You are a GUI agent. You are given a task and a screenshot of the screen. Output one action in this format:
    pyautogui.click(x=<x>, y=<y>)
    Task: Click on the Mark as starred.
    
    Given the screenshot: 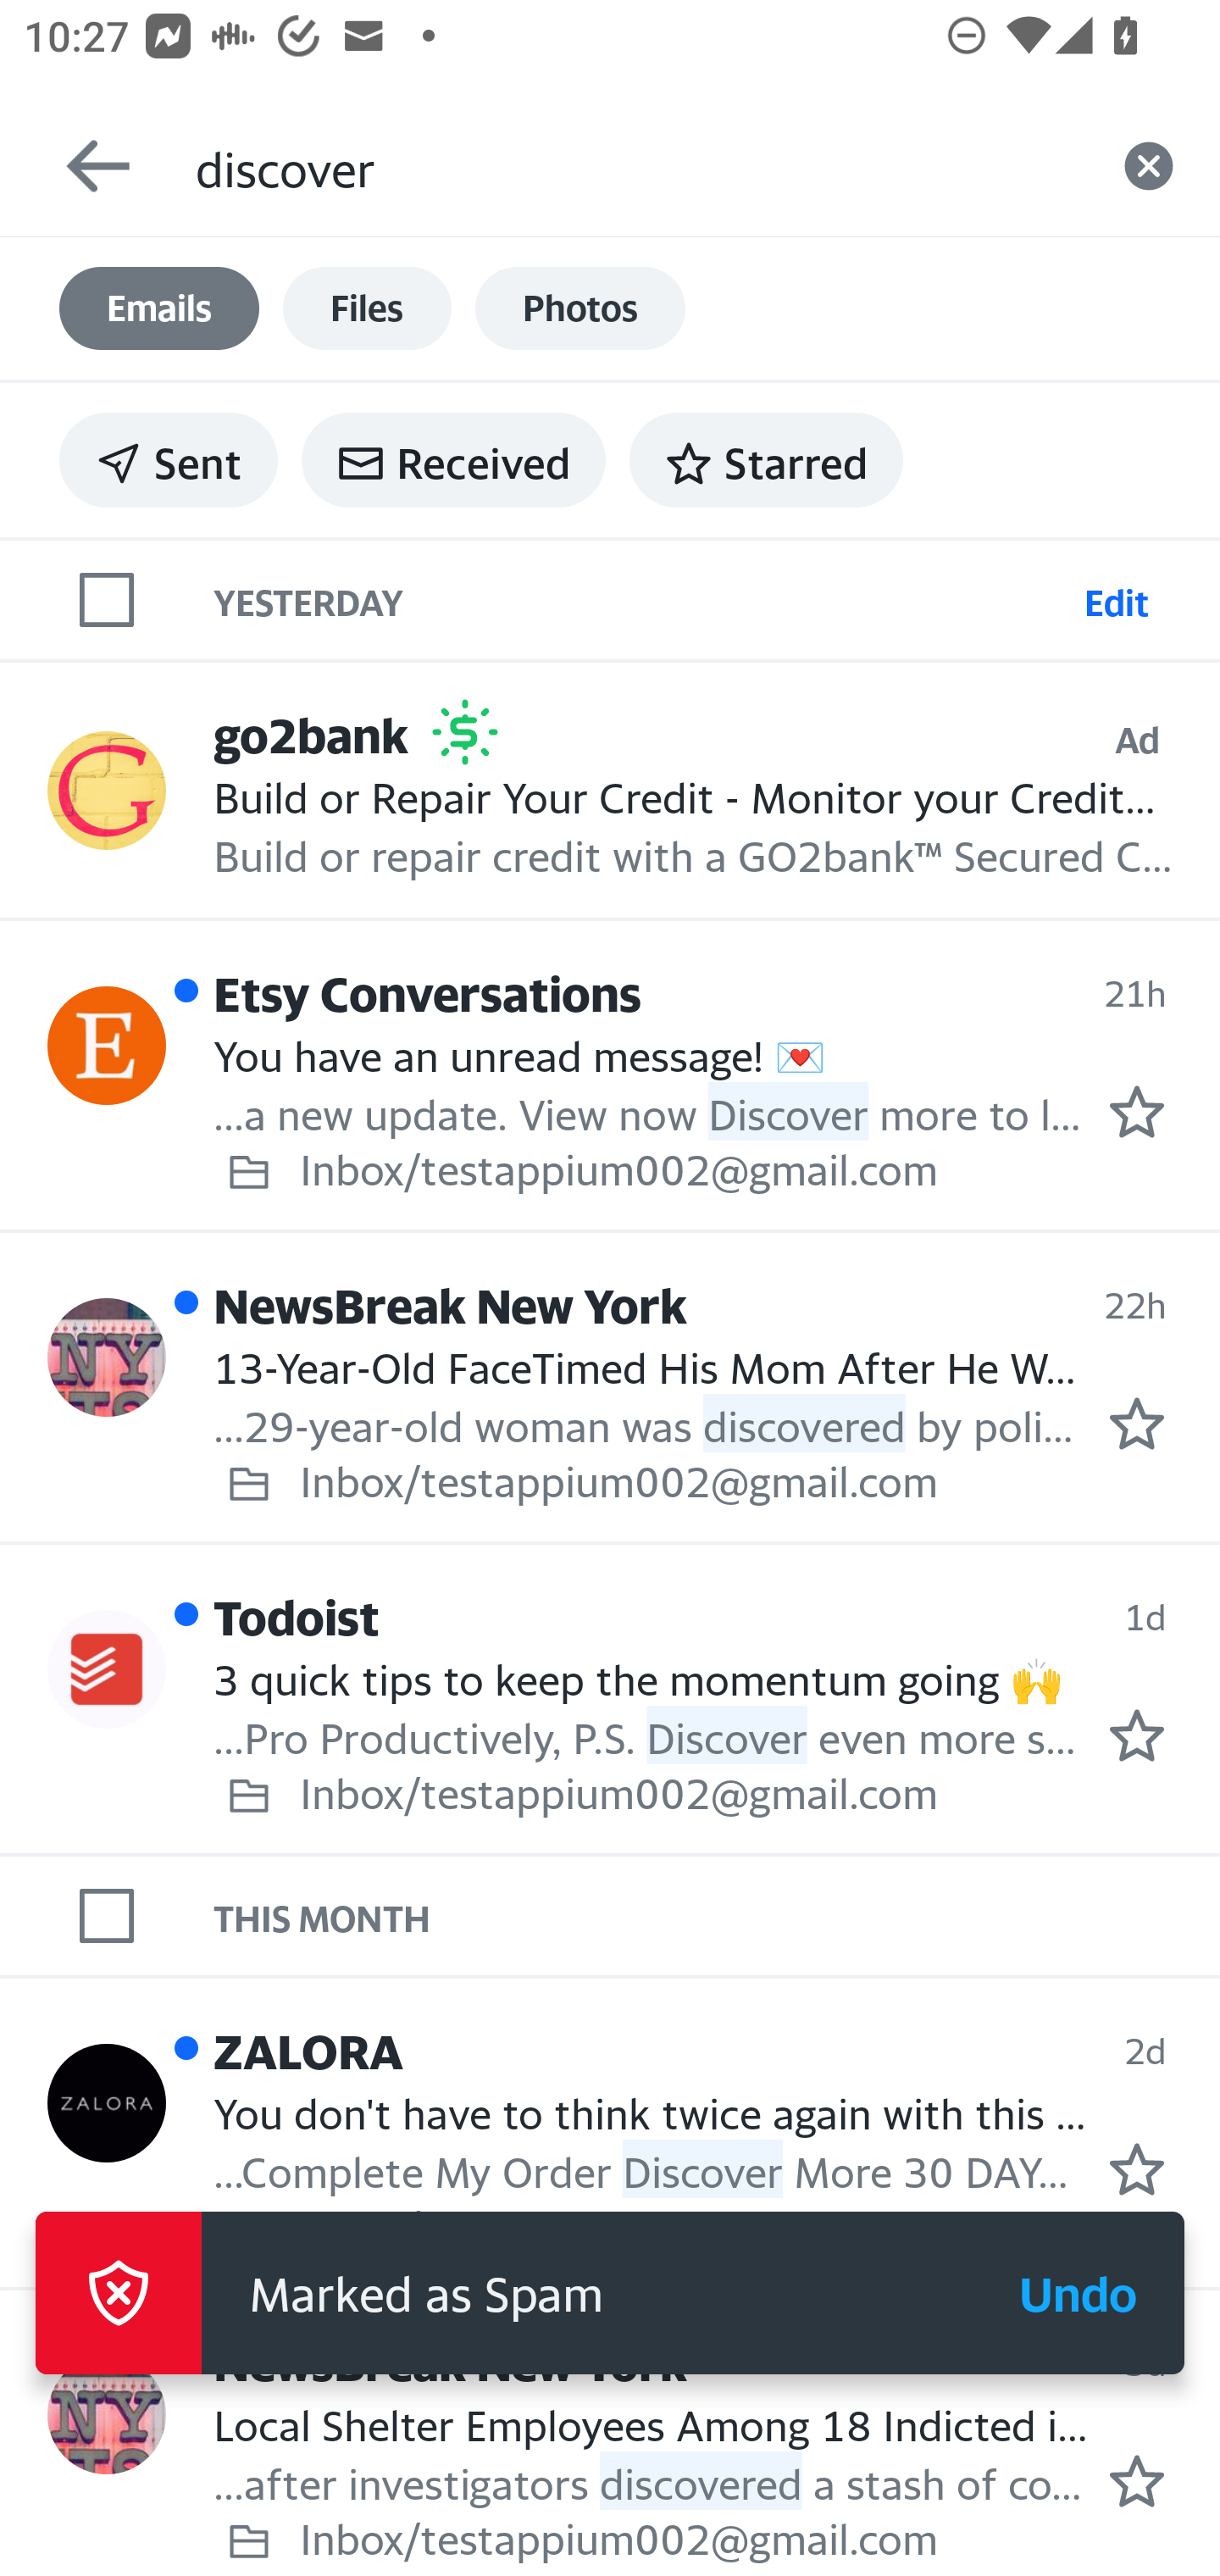 What is the action you would take?
    pyautogui.click(x=1137, y=2170)
    